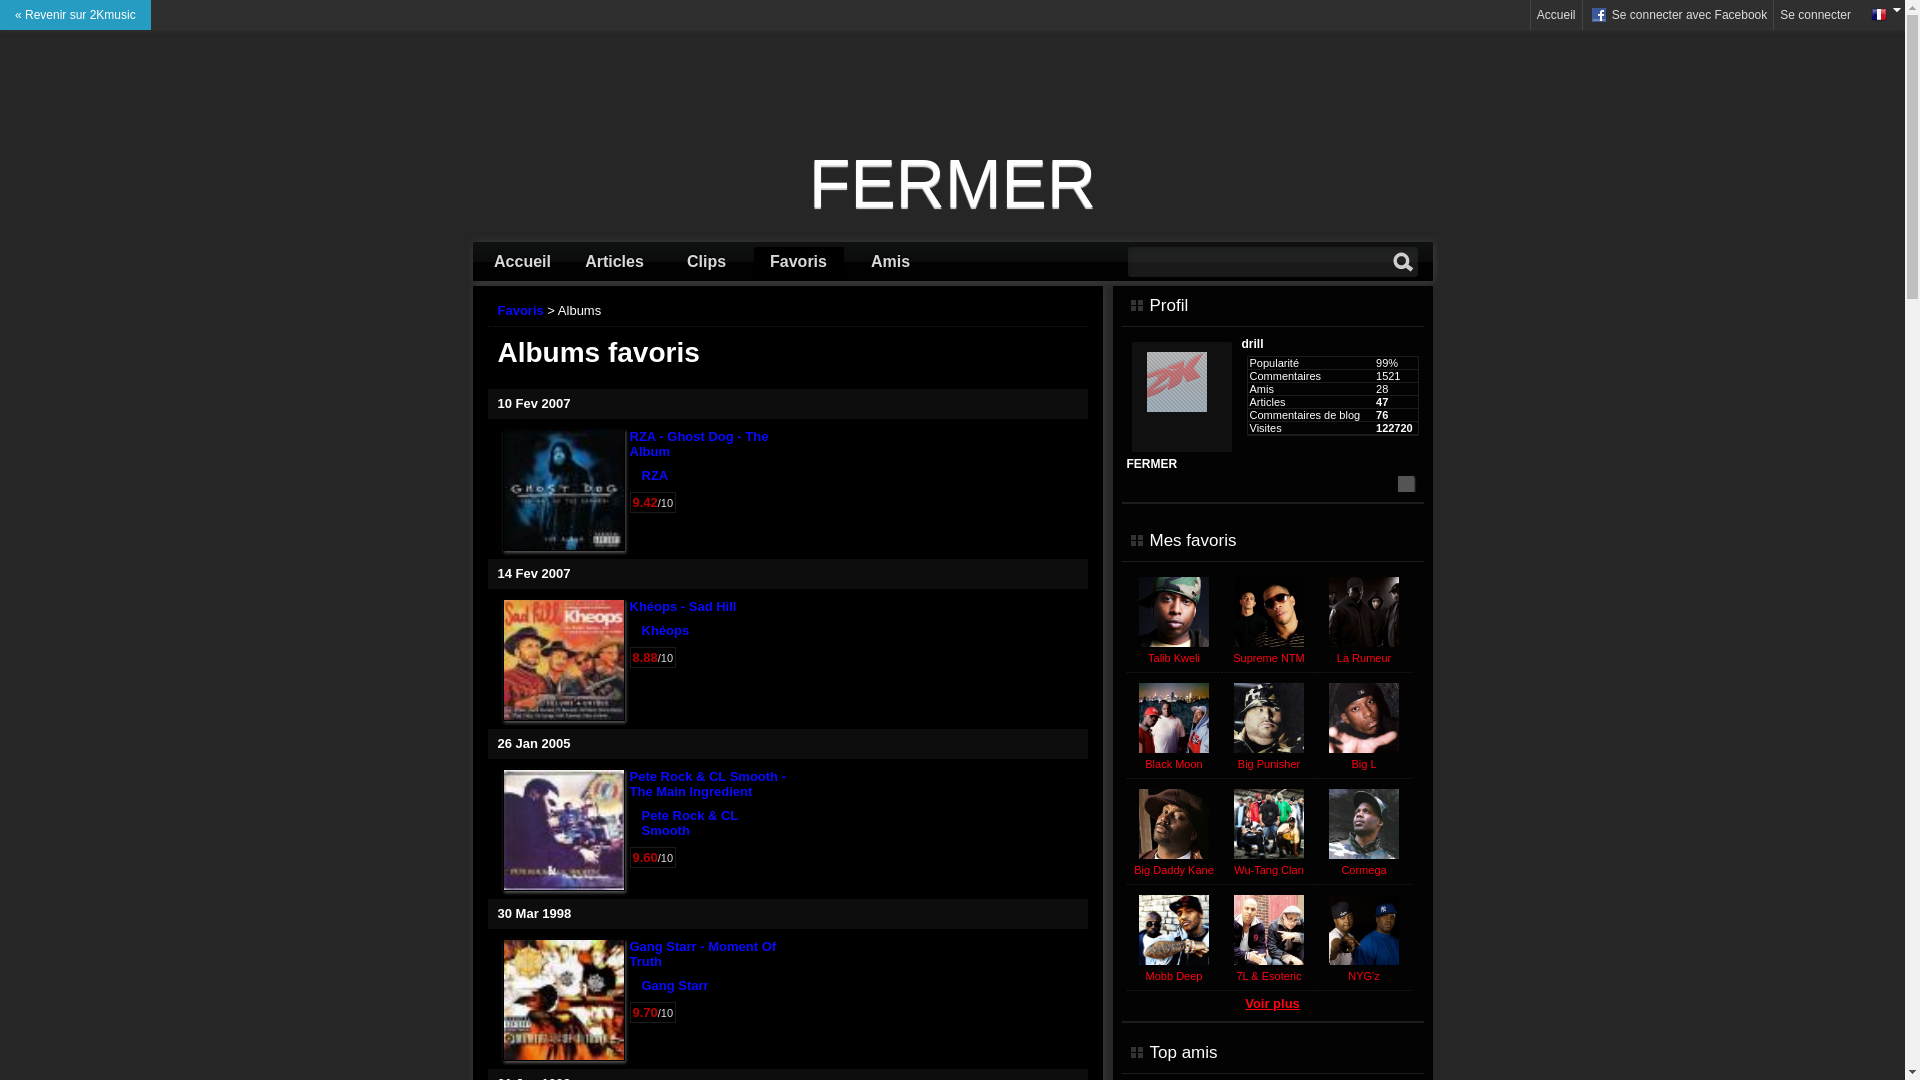 This screenshot has height=1080, width=1920. What do you see at coordinates (1174, 870) in the screenshot?
I see `Big Daddy Kane` at bounding box center [1174, 870].